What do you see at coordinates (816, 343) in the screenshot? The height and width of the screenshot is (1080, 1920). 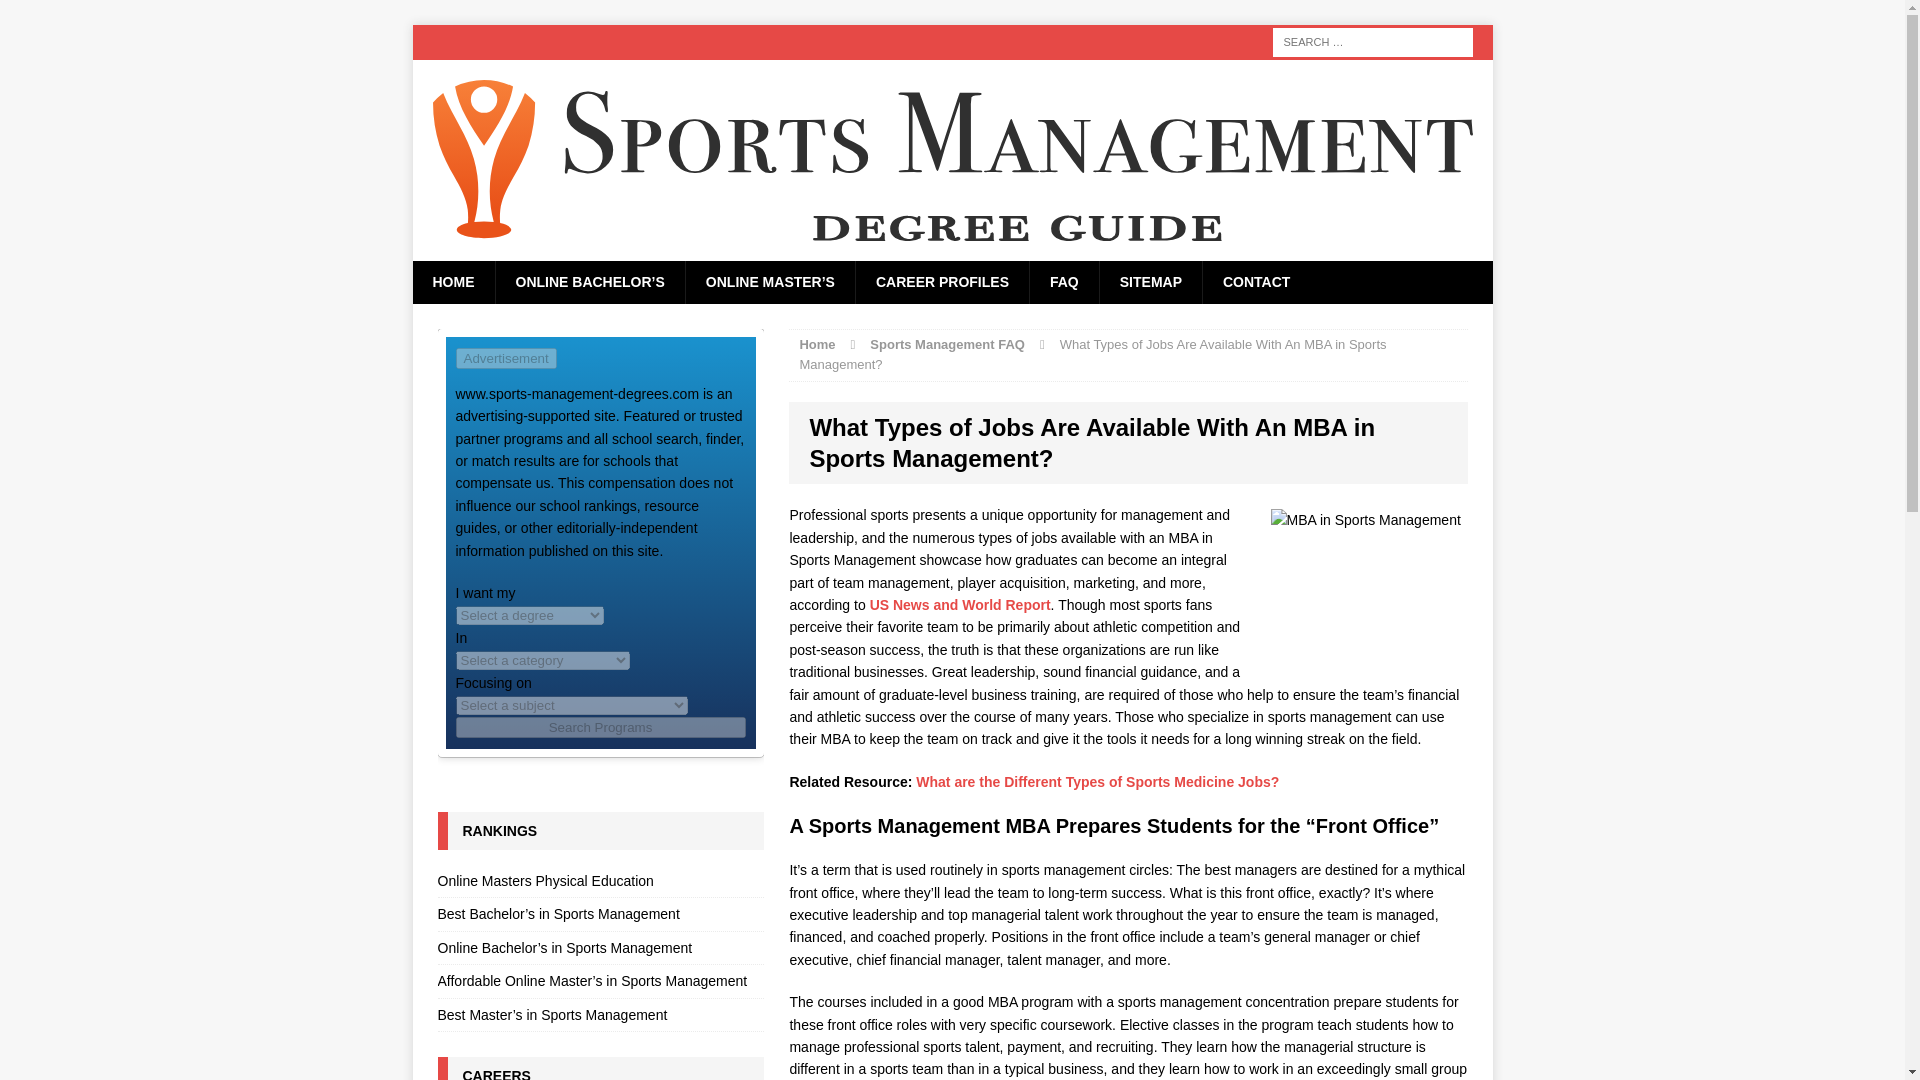 I see `Home` at bounding box center [816, 343].